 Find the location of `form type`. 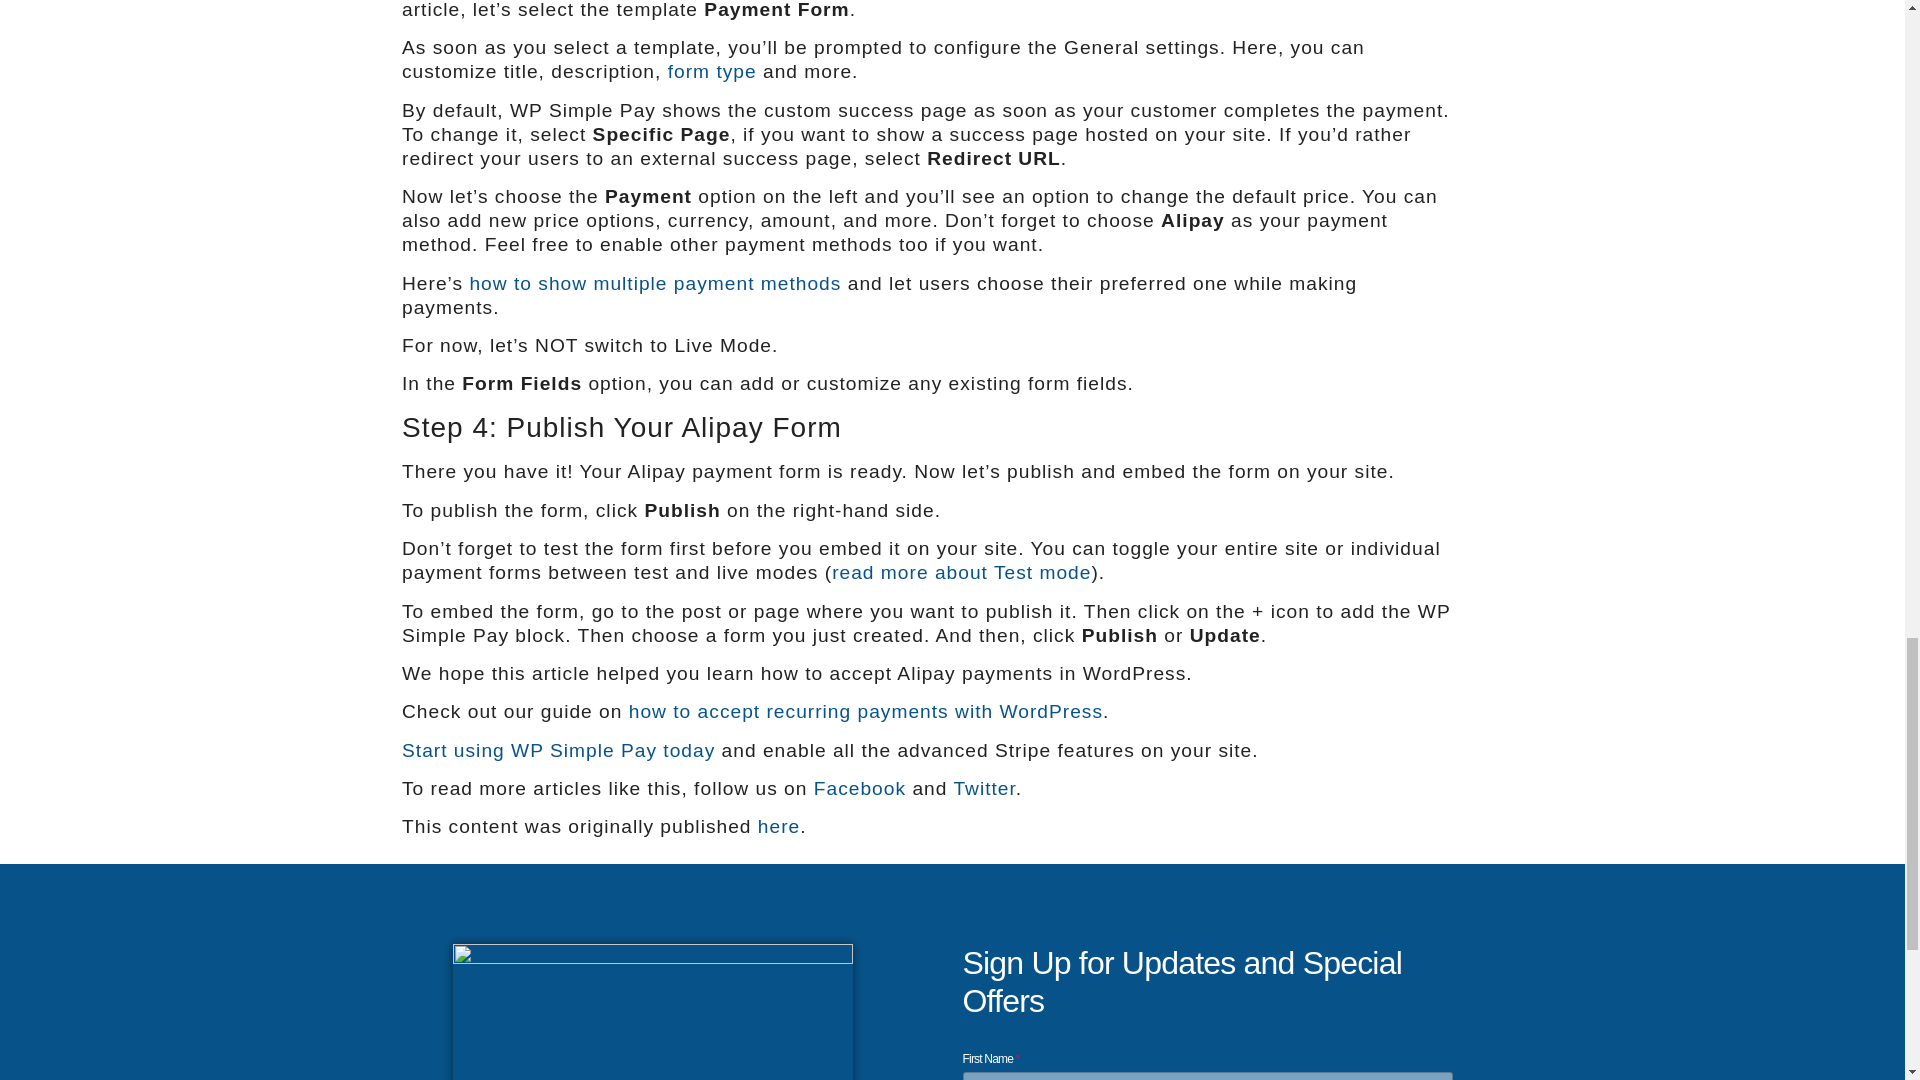

form type is located at coordinates (712, 71).